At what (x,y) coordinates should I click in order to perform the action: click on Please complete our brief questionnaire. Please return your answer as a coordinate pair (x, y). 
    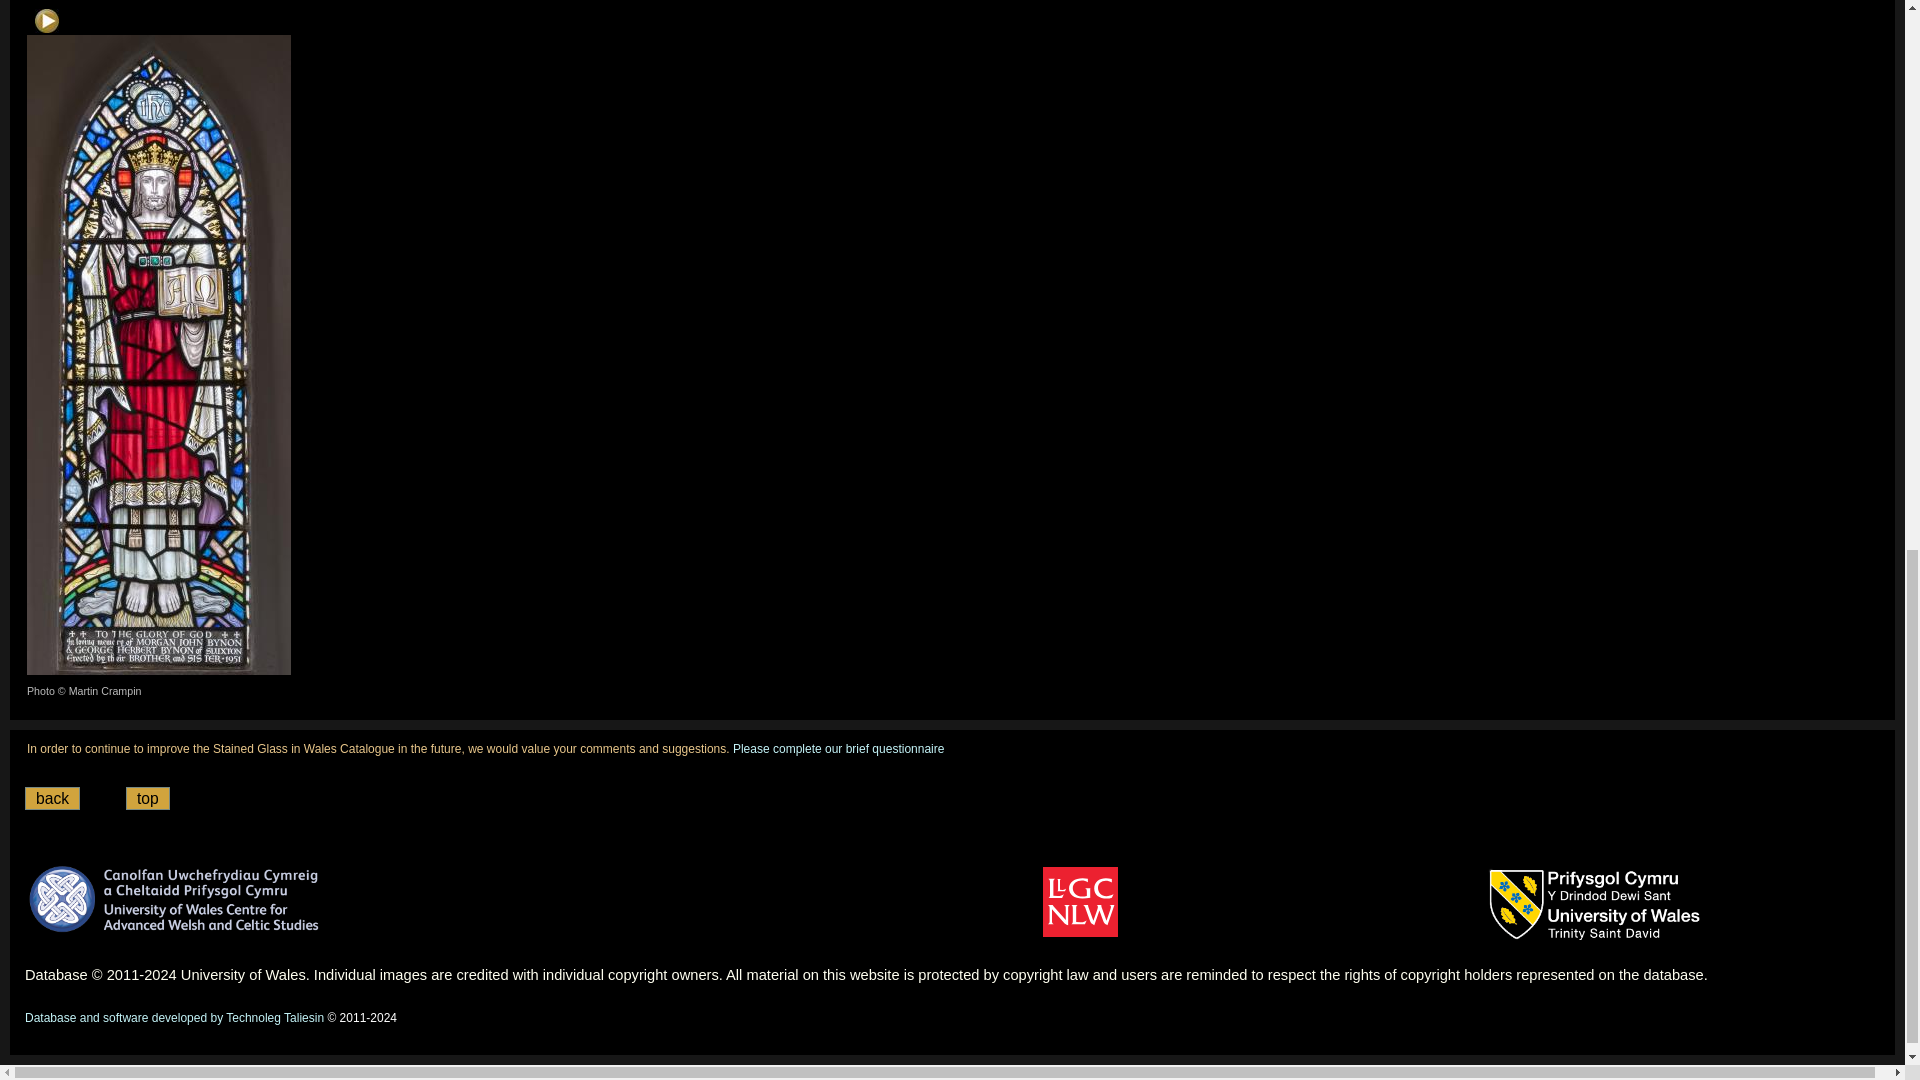
    Looking at the image, I should click on (838, 748).